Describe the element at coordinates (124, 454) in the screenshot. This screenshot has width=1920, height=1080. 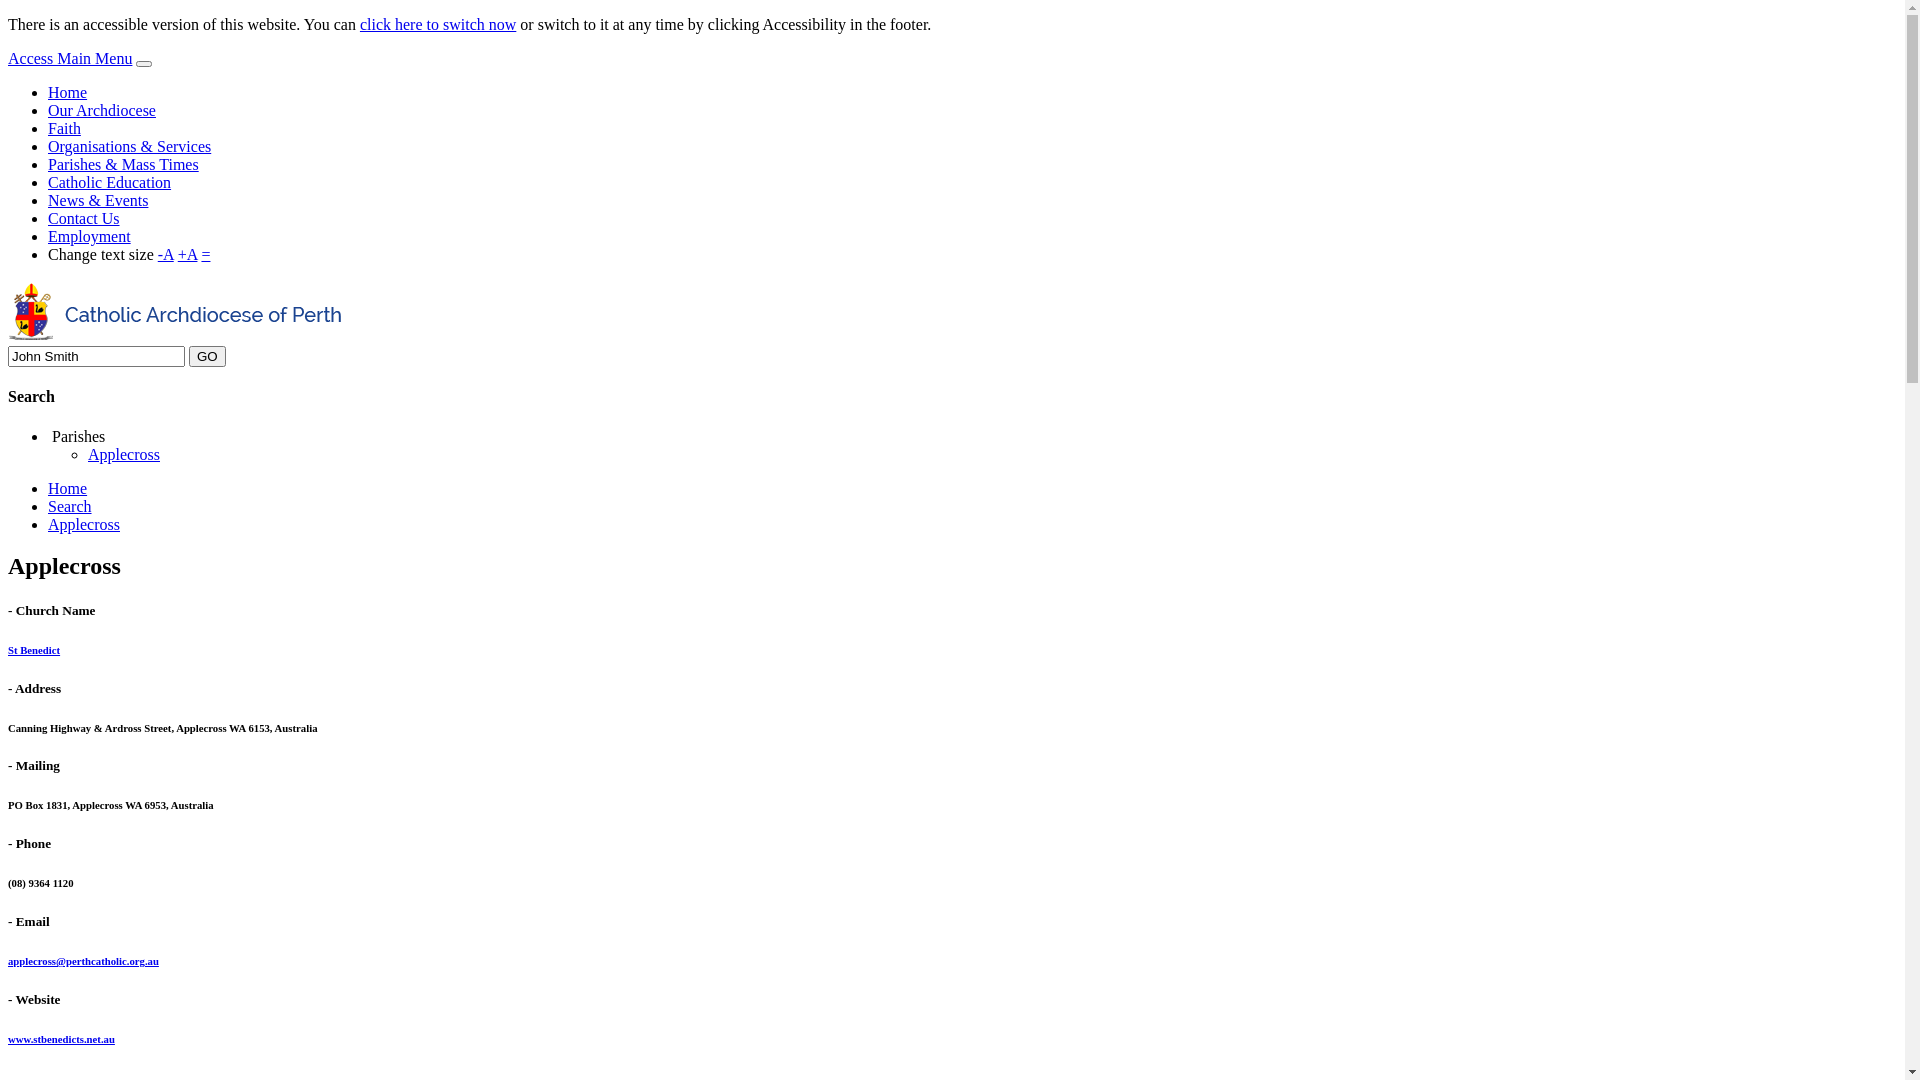
I see `Applecross` at that location.